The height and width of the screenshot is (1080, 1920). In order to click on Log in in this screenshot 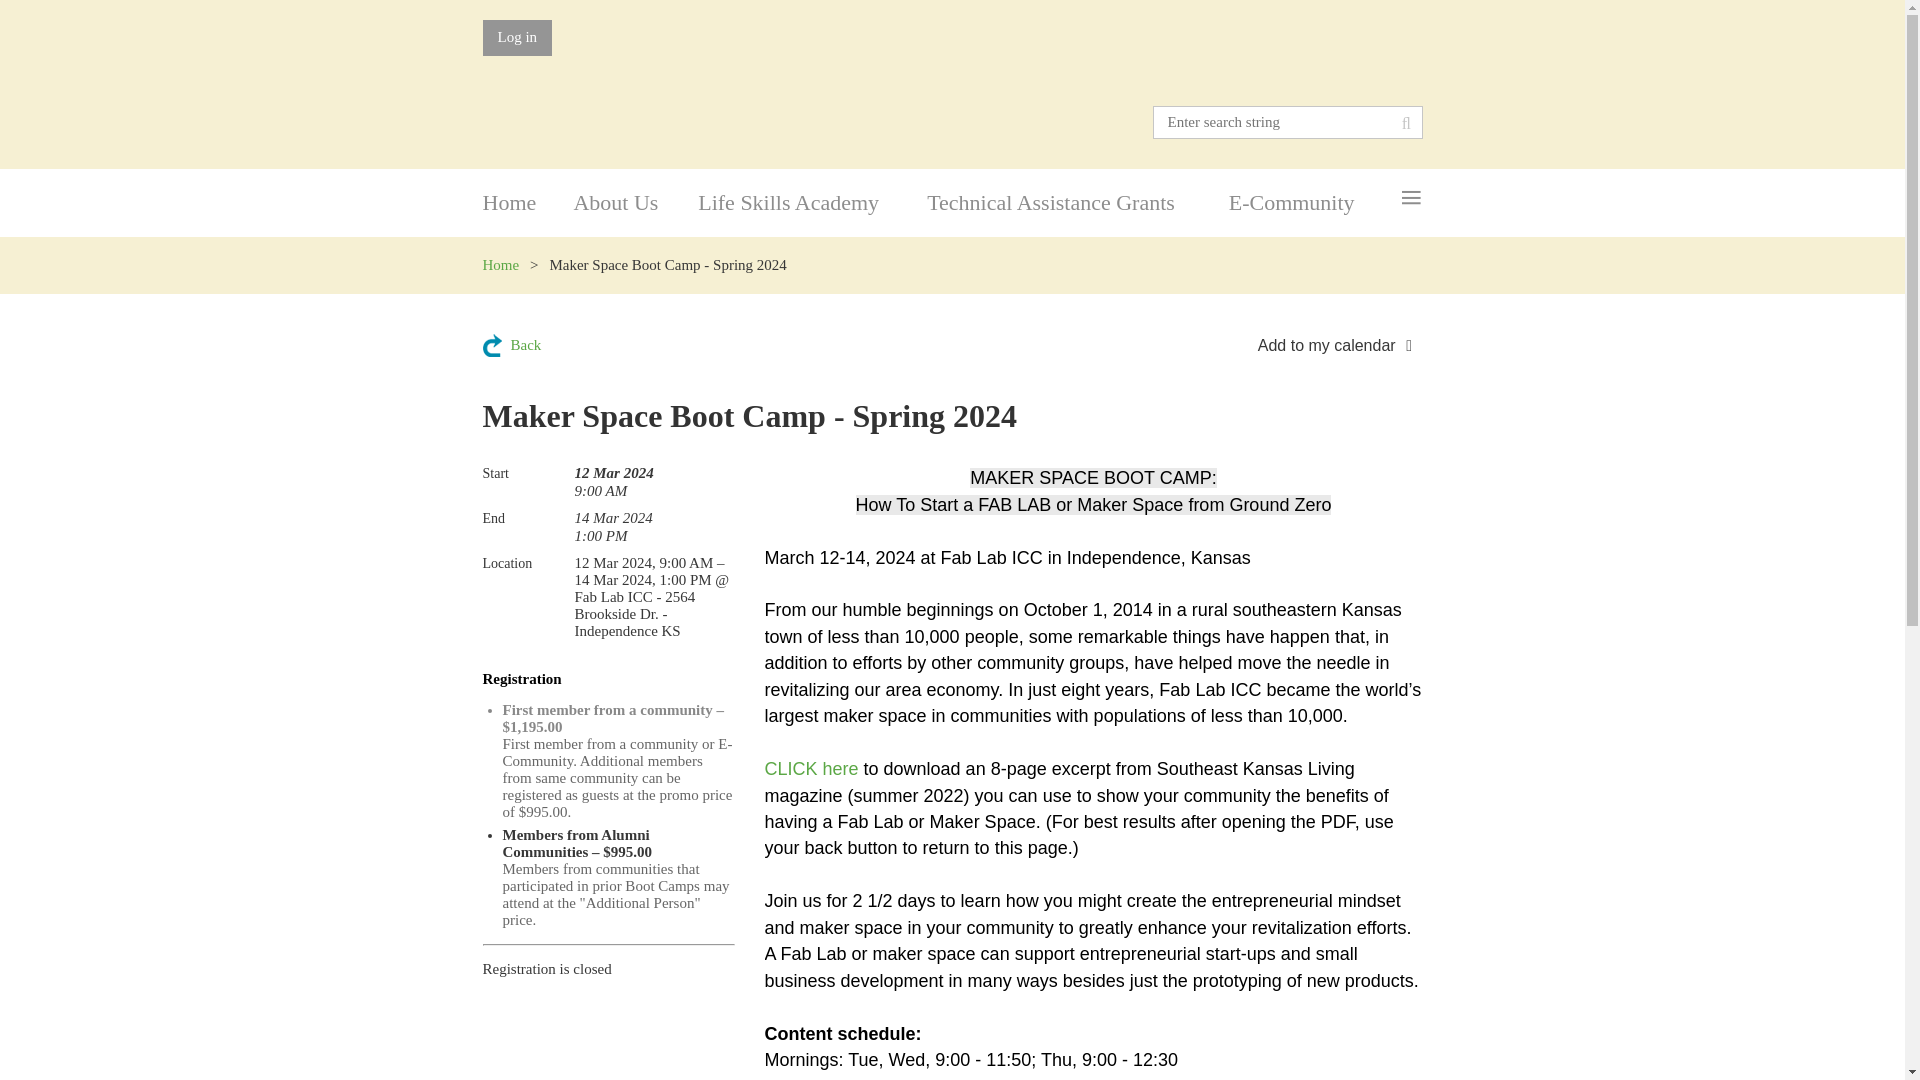, I will do `click(516, 38)`.